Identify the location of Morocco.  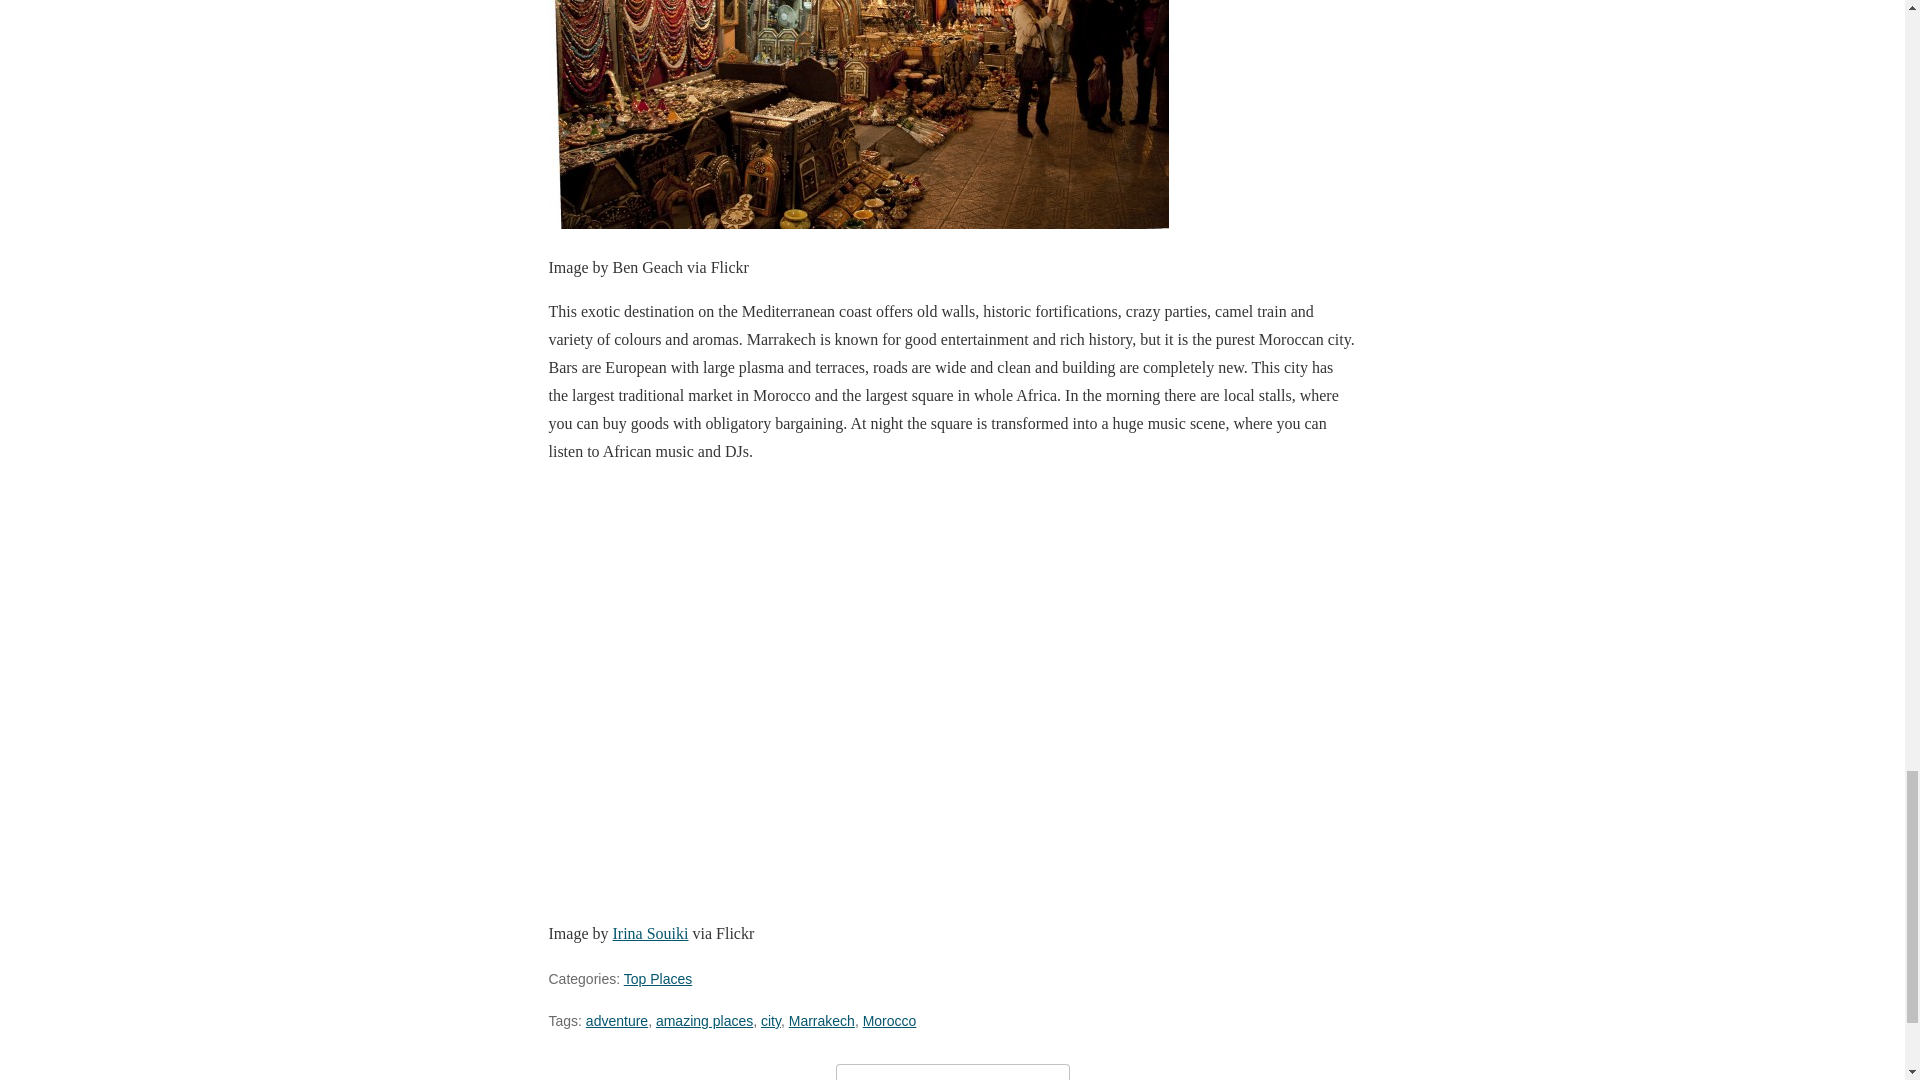
(890, 1021).